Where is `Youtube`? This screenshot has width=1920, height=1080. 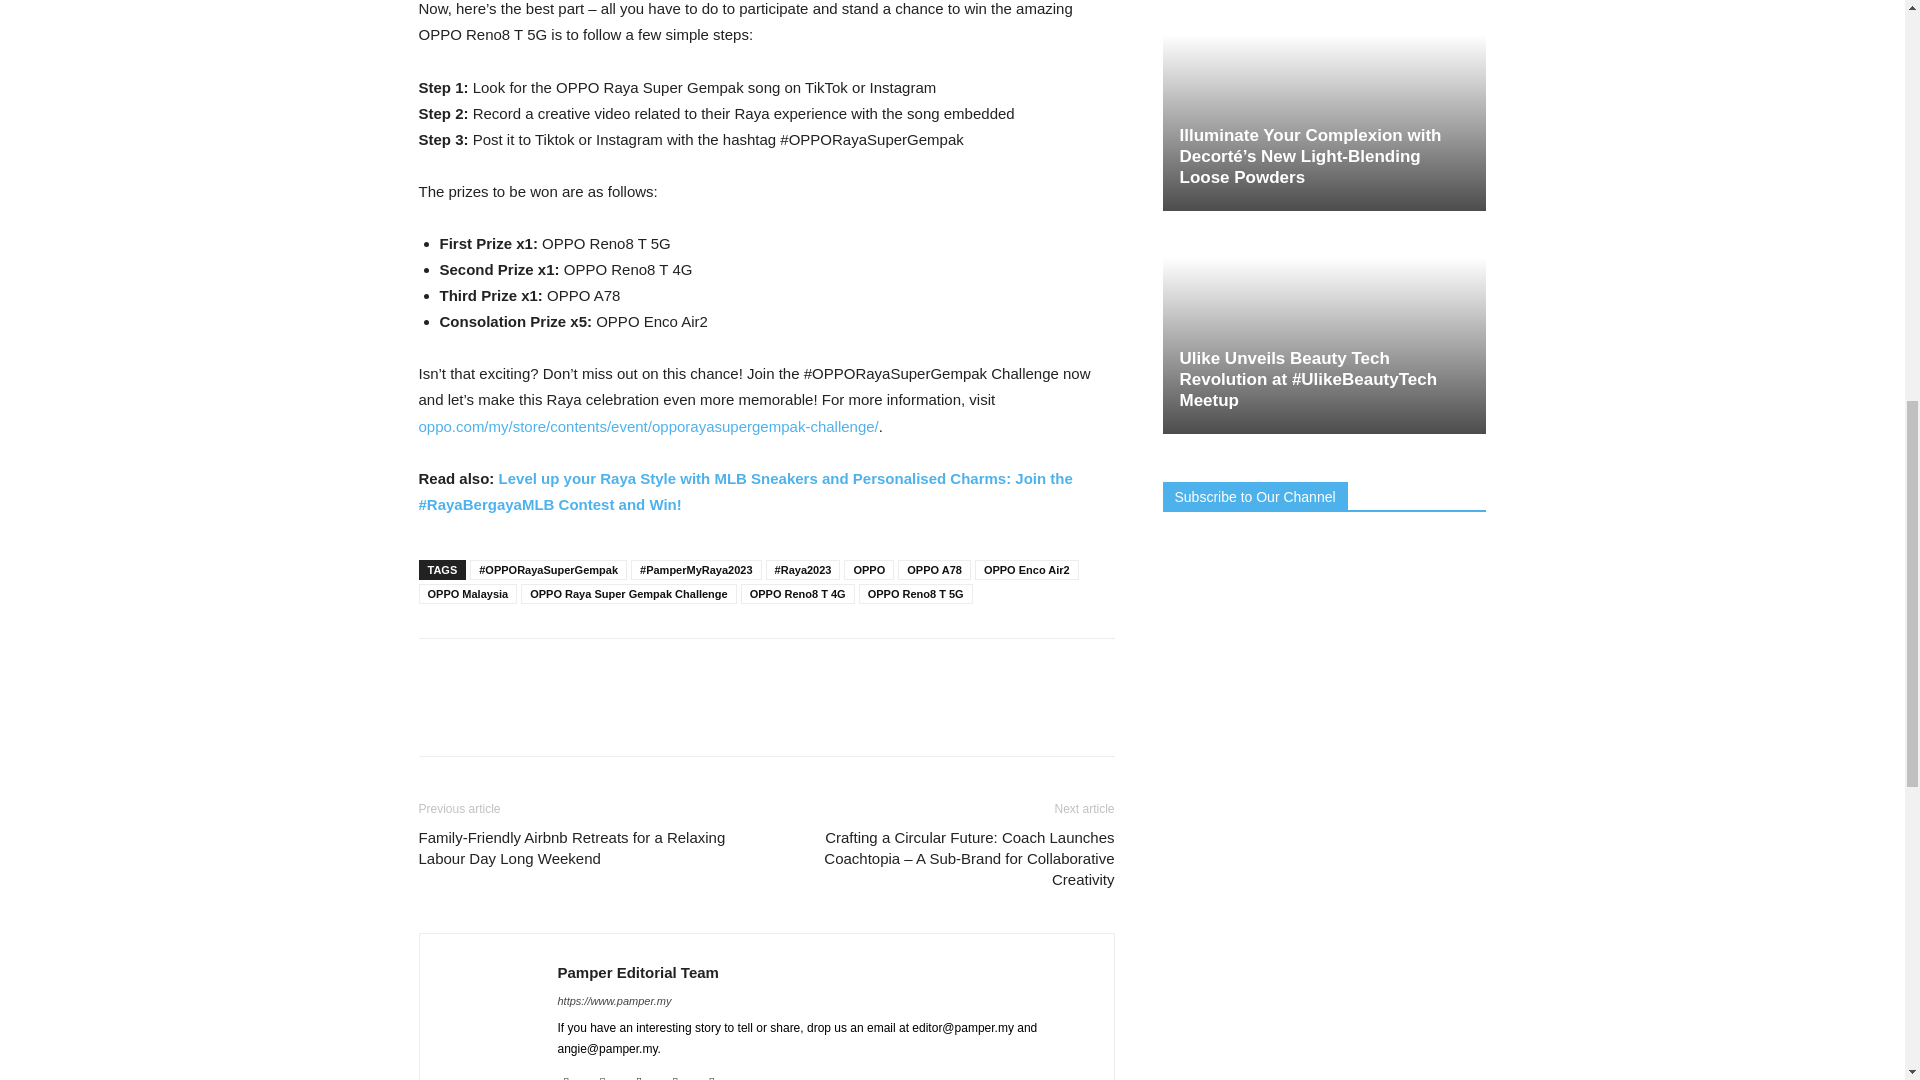 Youtube is located at coordinates (718, 1076).